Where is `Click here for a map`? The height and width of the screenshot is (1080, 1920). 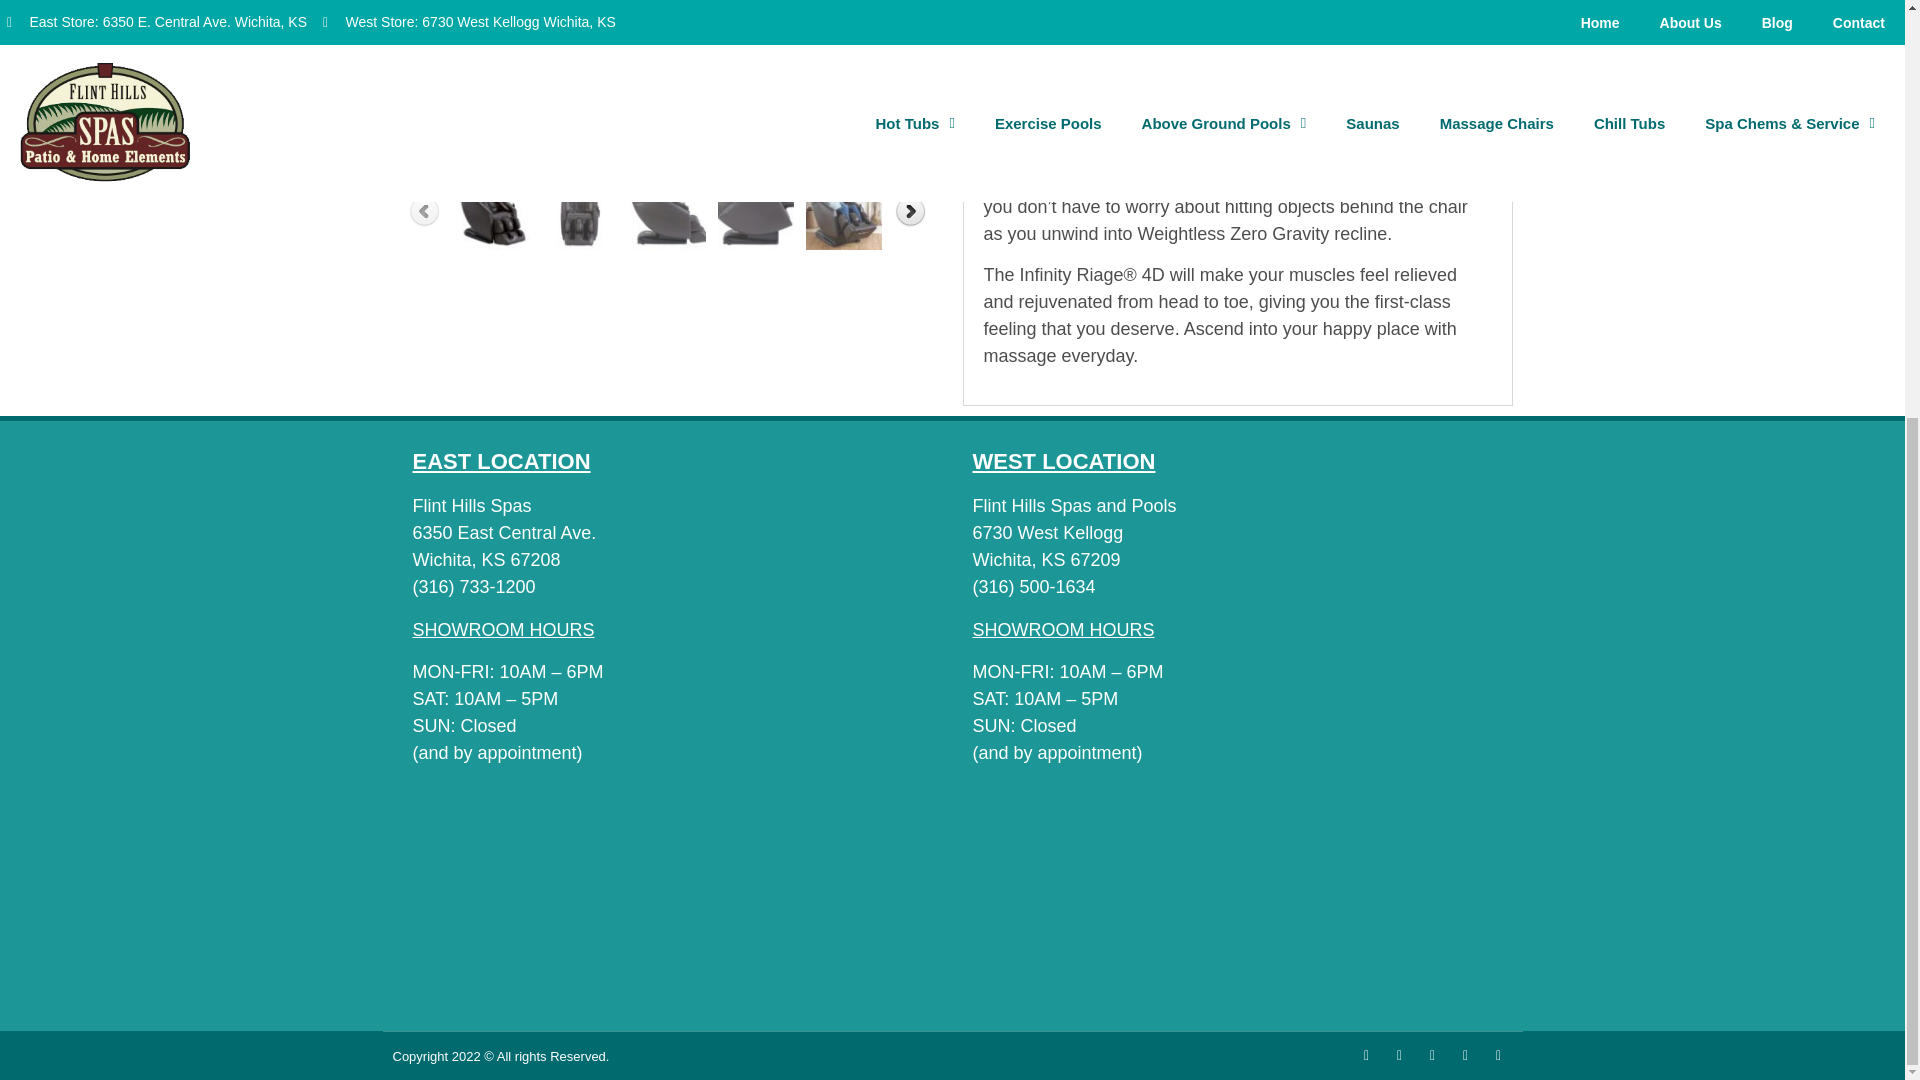
Click here for a map is located at coordinates (1073, 506).